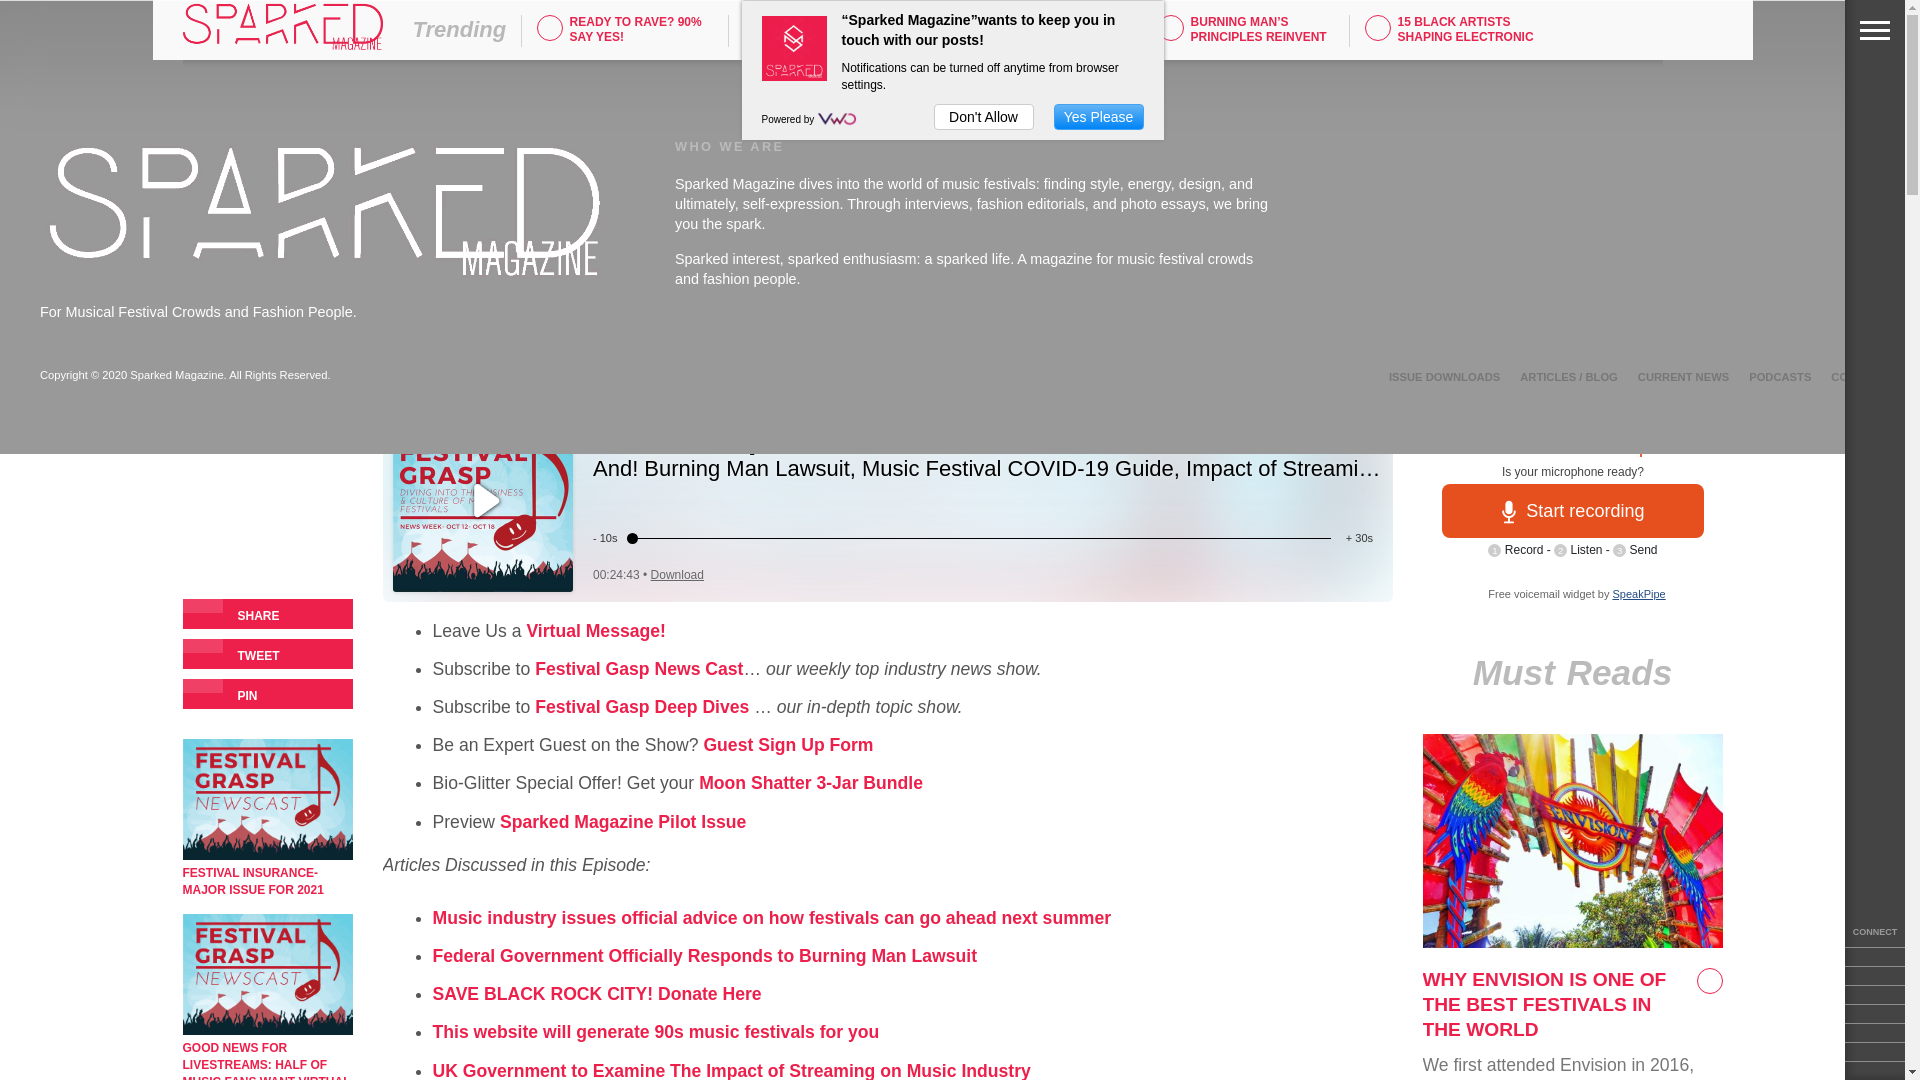  Describe the element at coordinates (550, 28) in the screenshot. I see `FESTIVAL GRASP NEWS CAST` at that location.